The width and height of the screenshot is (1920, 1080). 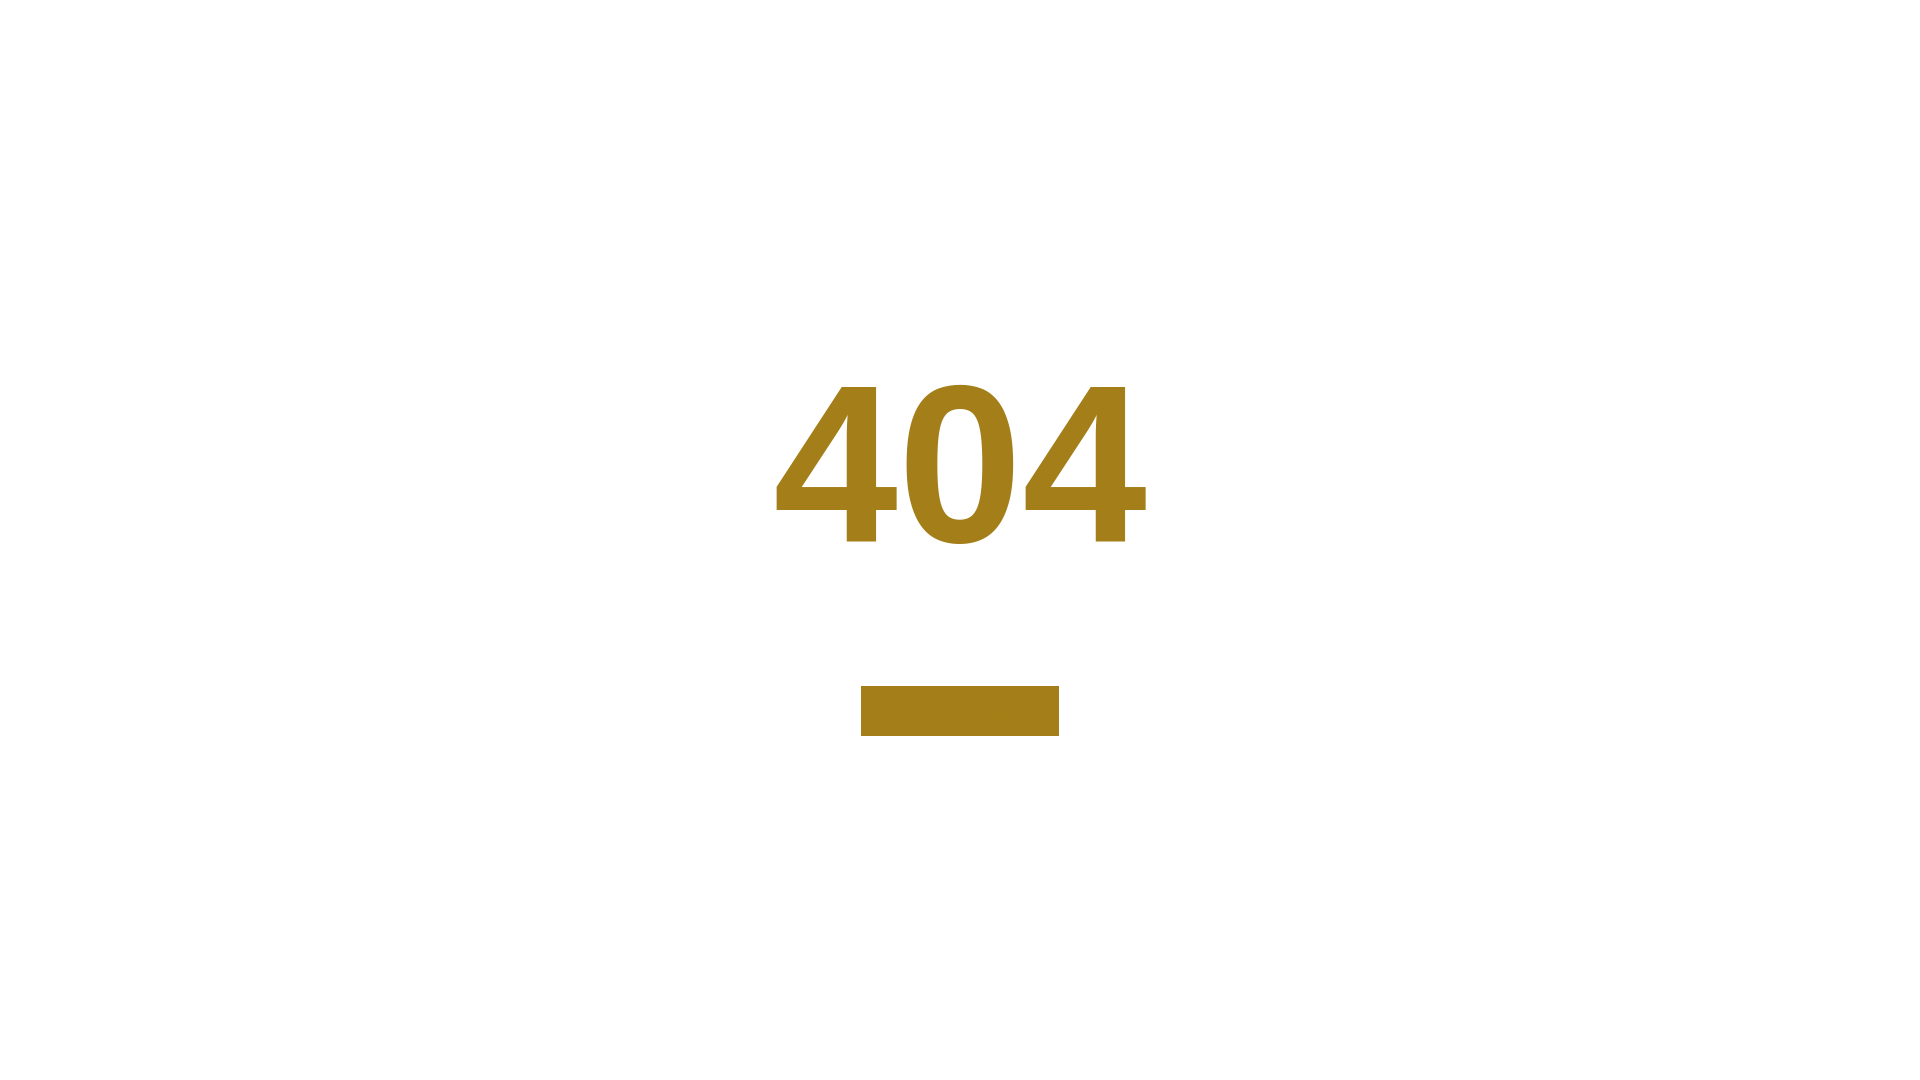 What do you see at coordinates (960, 711) in the screenshot?
I see `Home Page` at bounding box center [960, 711].